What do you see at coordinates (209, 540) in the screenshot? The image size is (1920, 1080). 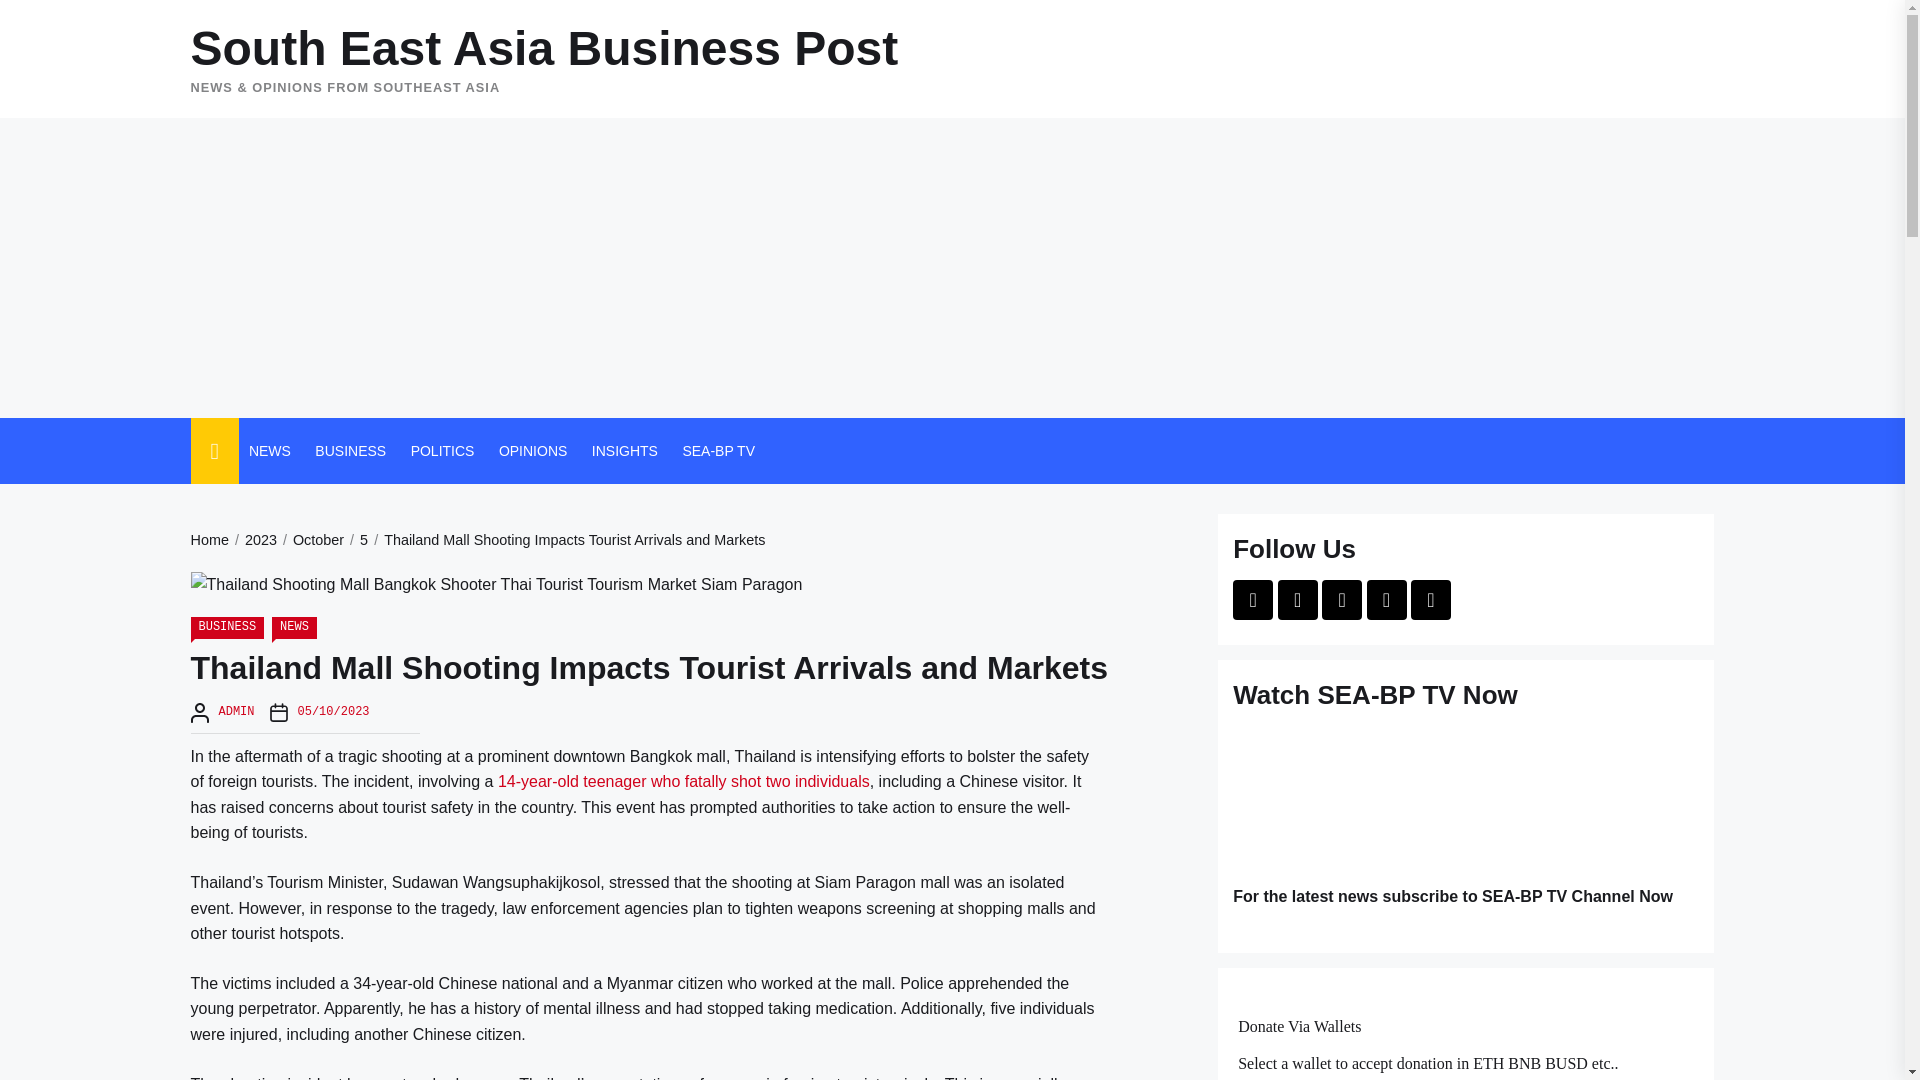 I see `Home` at bounding box center [209, 540].